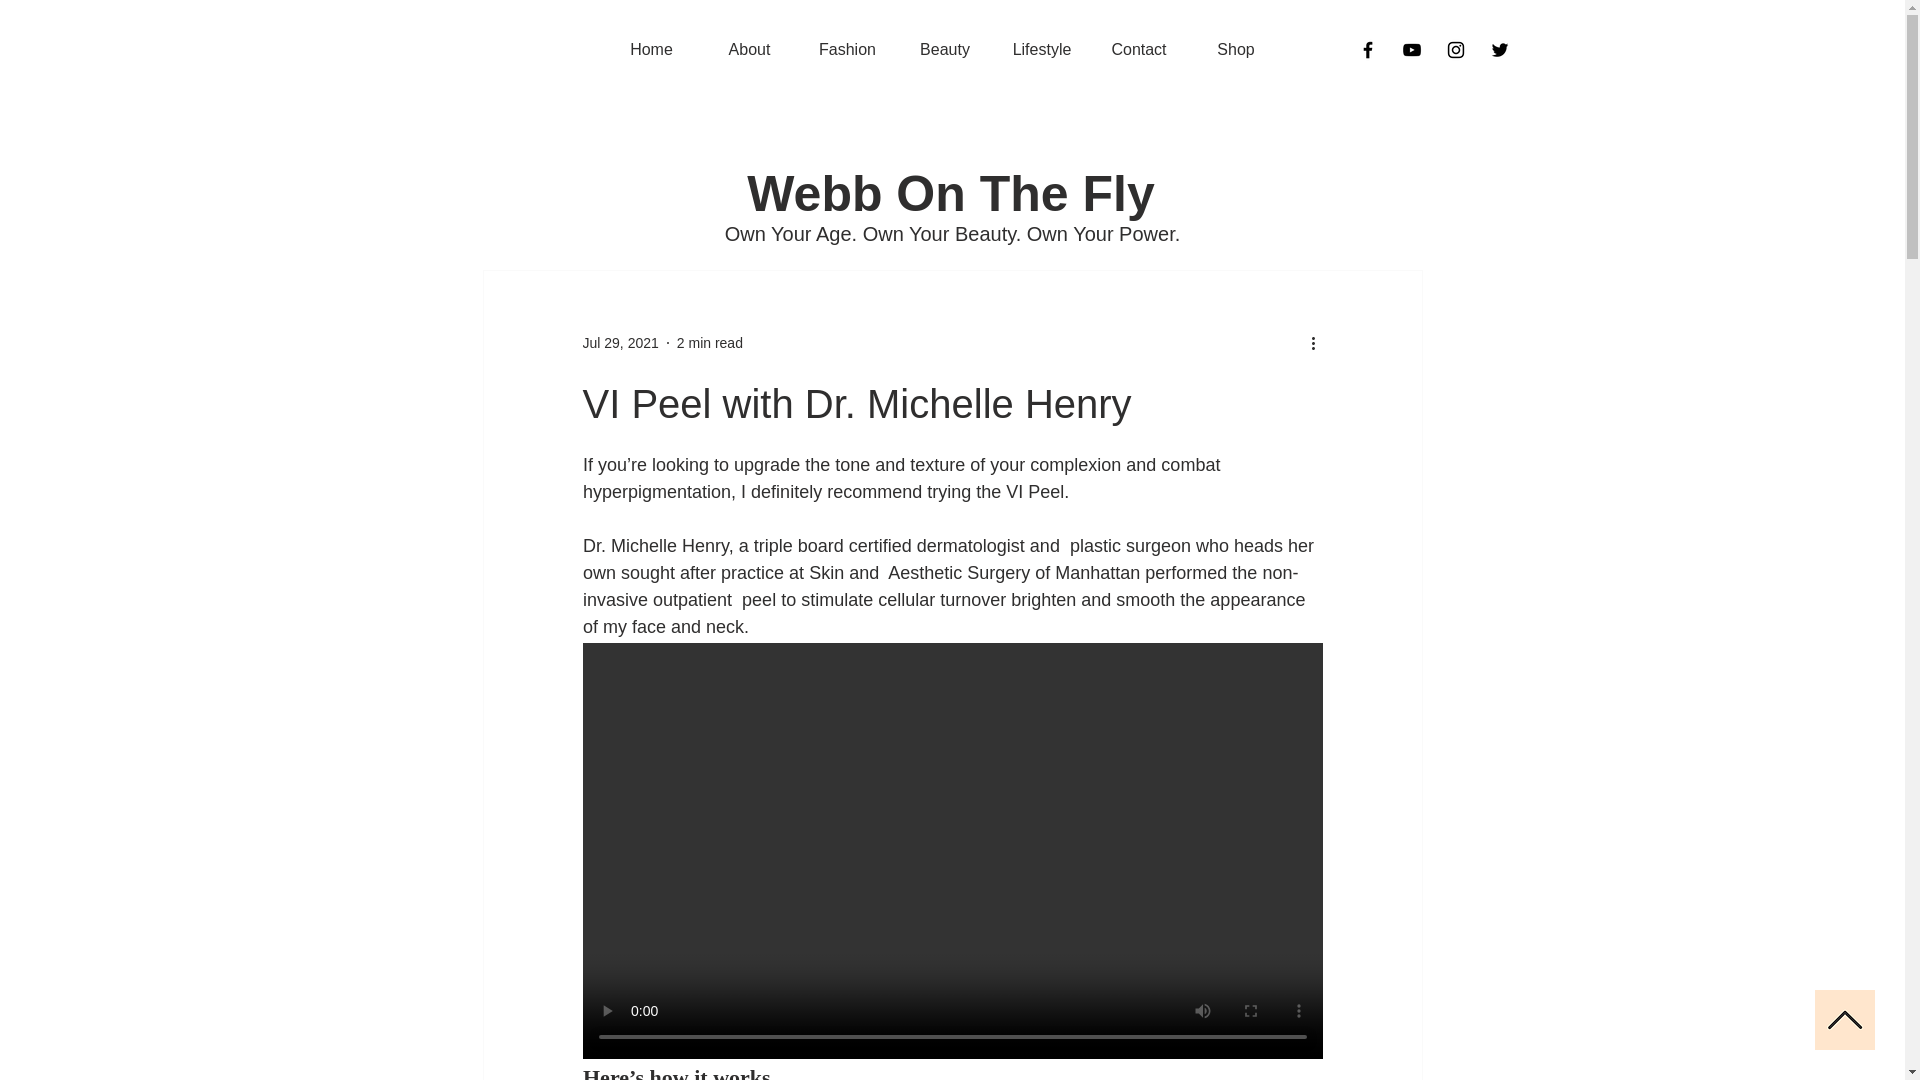  I want to click on Lifestyle, so click(1042, 49).